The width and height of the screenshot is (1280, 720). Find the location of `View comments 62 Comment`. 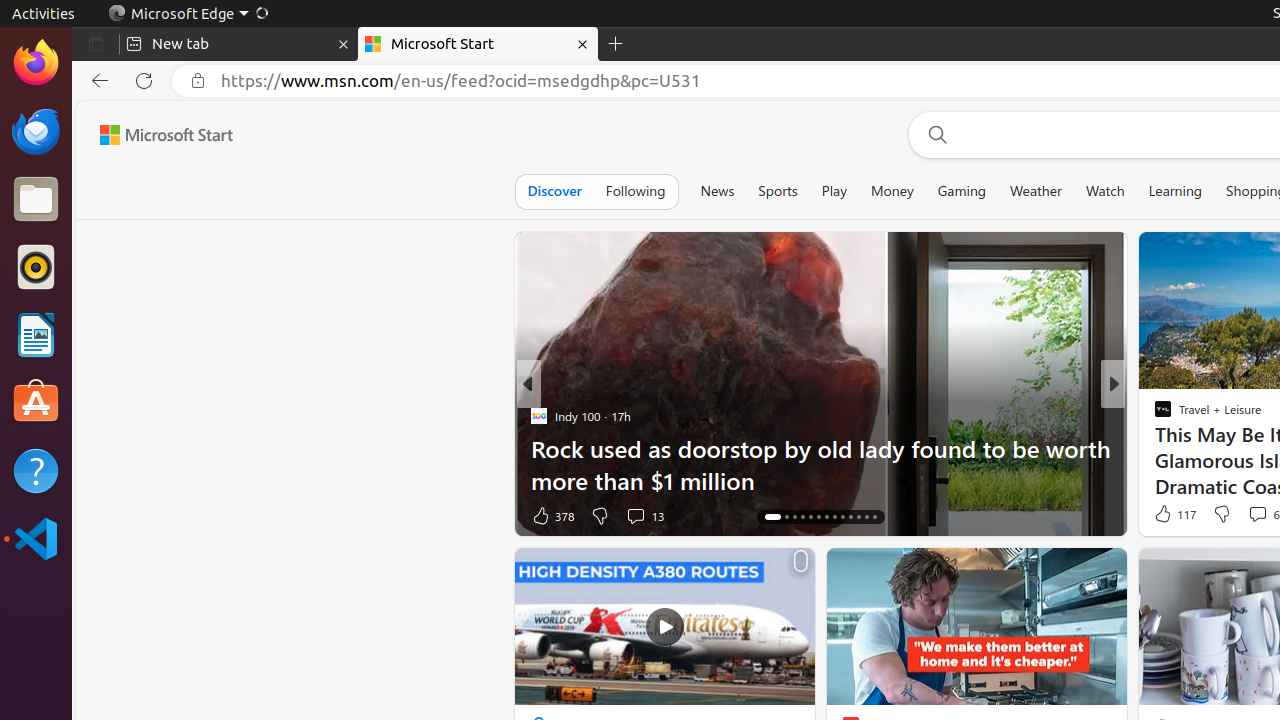

View comments 62 Comment is located at coordinates (1252, 515).